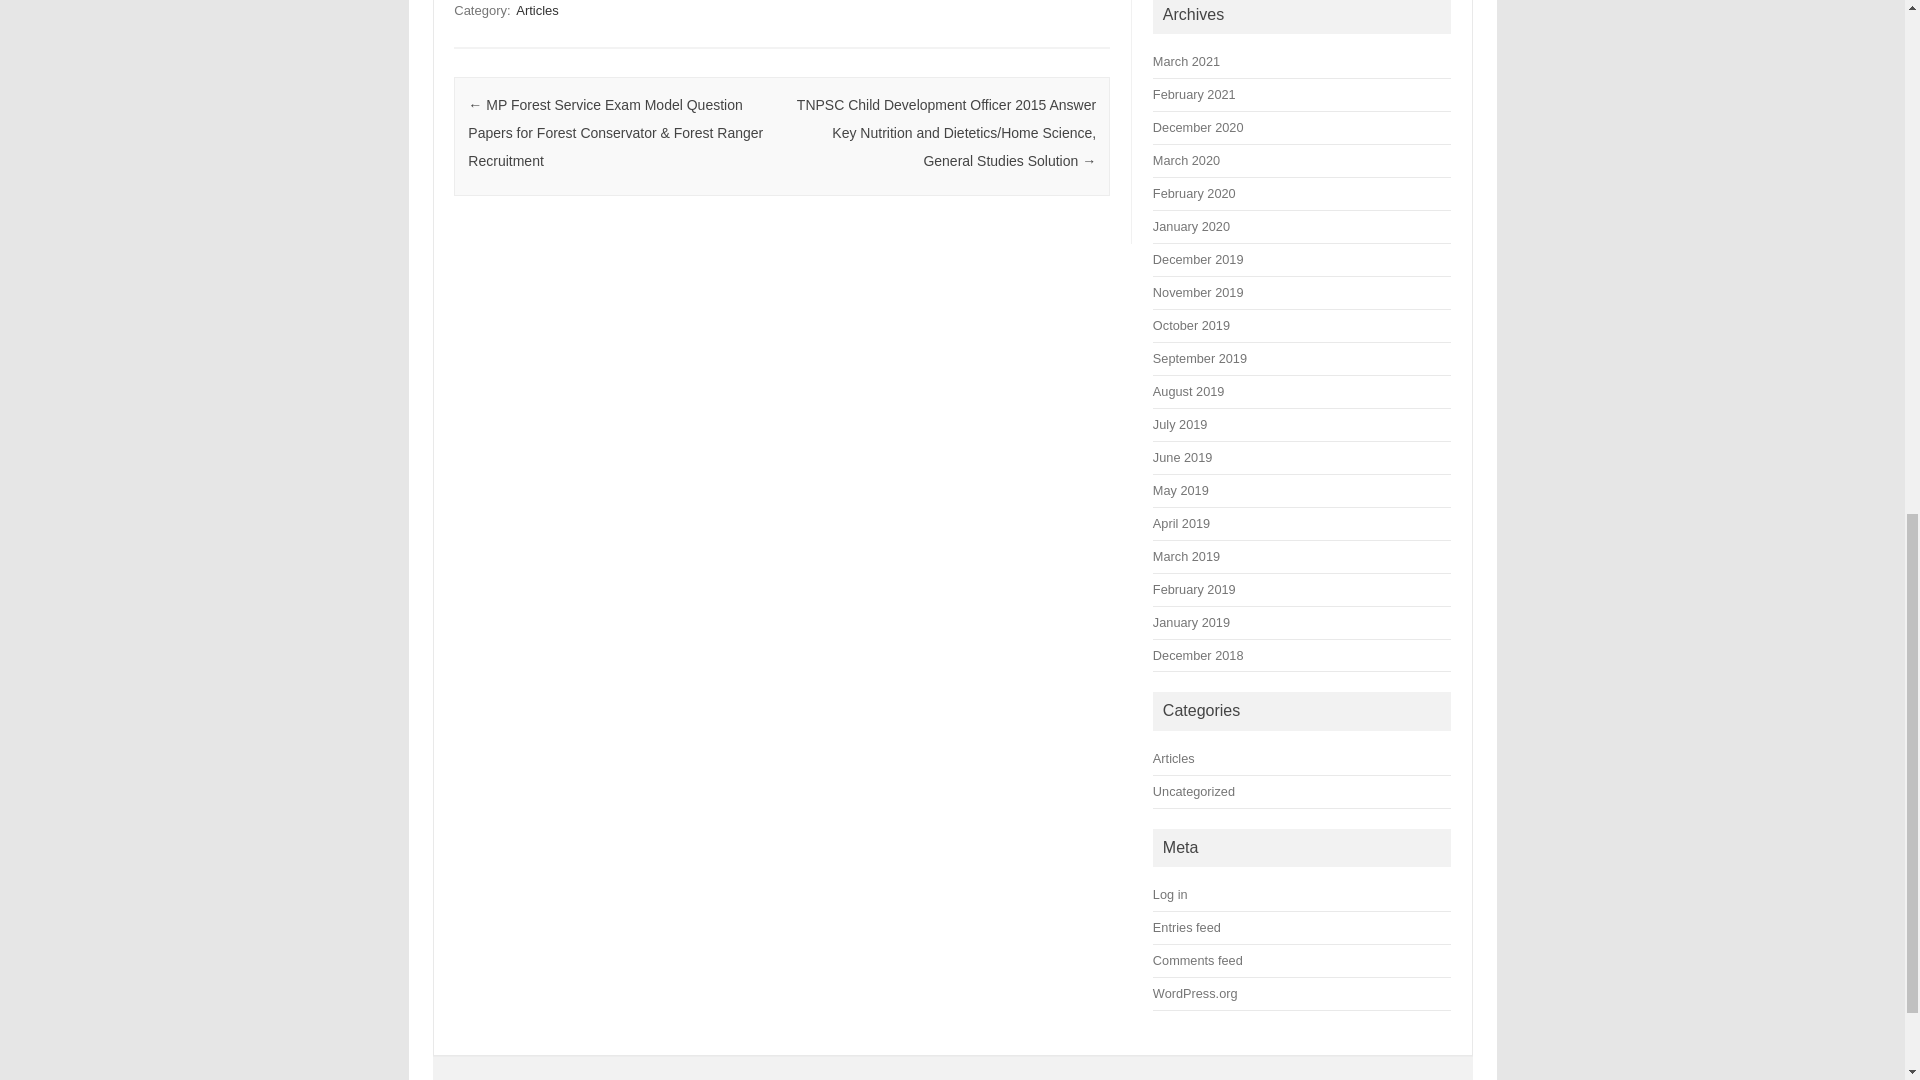  Describe the element at coordinates (1198, 258) in the screenshot. I see `December 2019` at that location.